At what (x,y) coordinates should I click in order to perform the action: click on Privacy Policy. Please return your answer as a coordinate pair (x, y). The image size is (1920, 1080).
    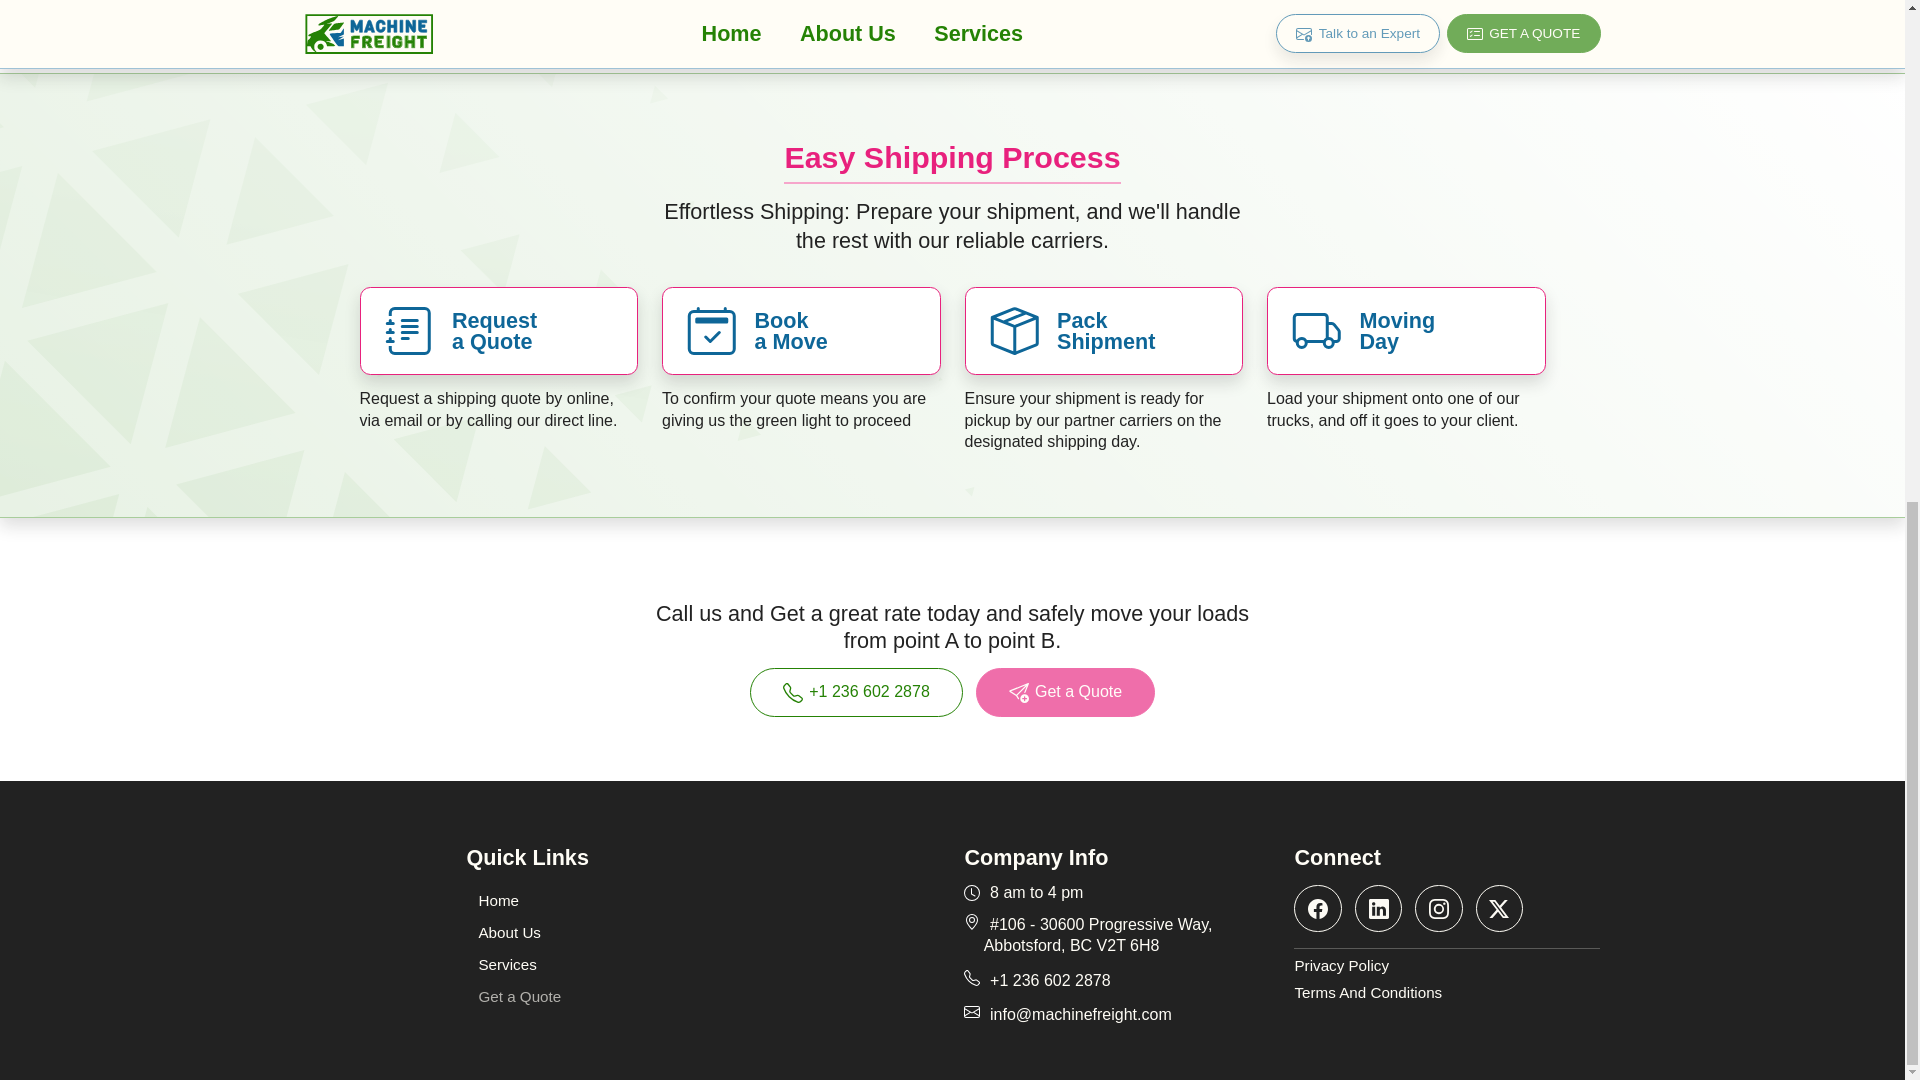
    Looking at the image, I should click on (1446, 966).